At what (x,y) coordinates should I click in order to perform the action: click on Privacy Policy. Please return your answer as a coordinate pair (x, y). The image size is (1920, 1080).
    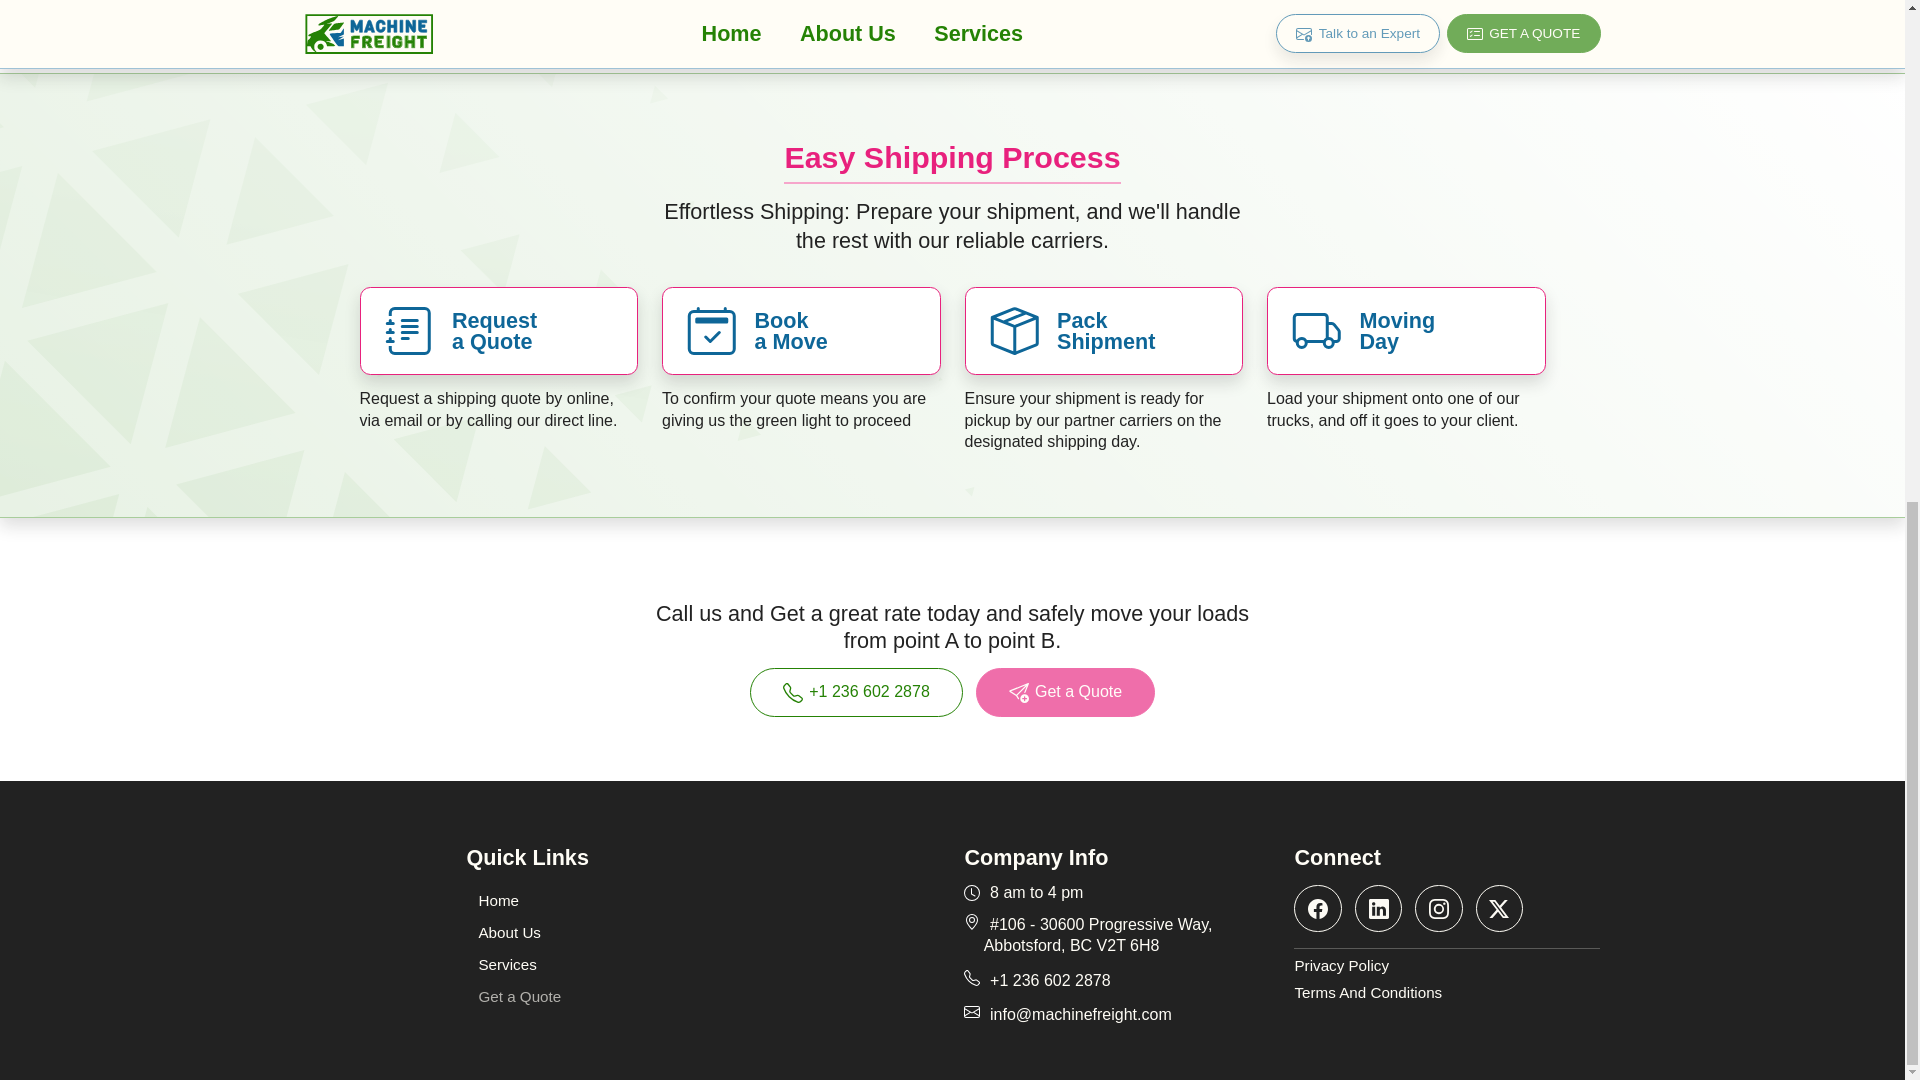
    Looking at the image, I should click on (1446, 966).